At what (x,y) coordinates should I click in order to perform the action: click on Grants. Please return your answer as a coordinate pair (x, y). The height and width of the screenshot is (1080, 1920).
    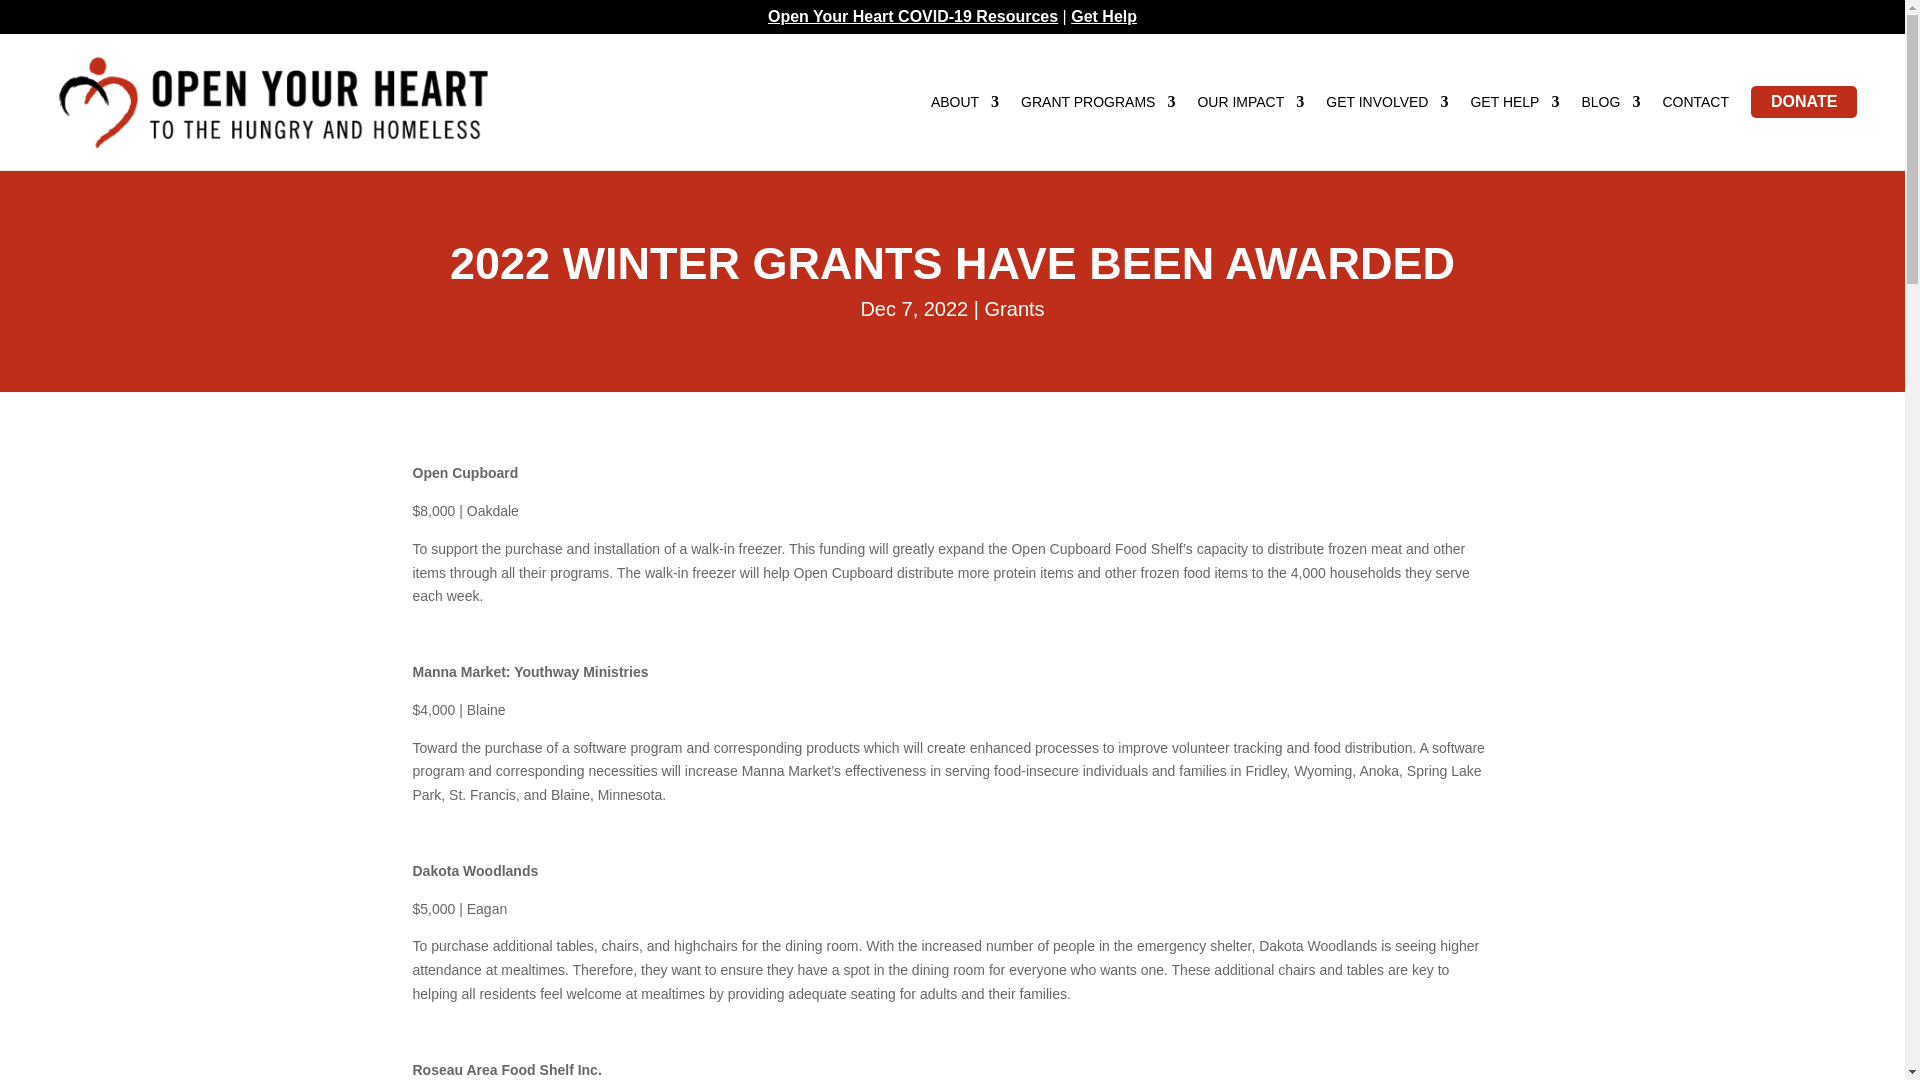
    Looking at the image, I should click on (1014, 308).